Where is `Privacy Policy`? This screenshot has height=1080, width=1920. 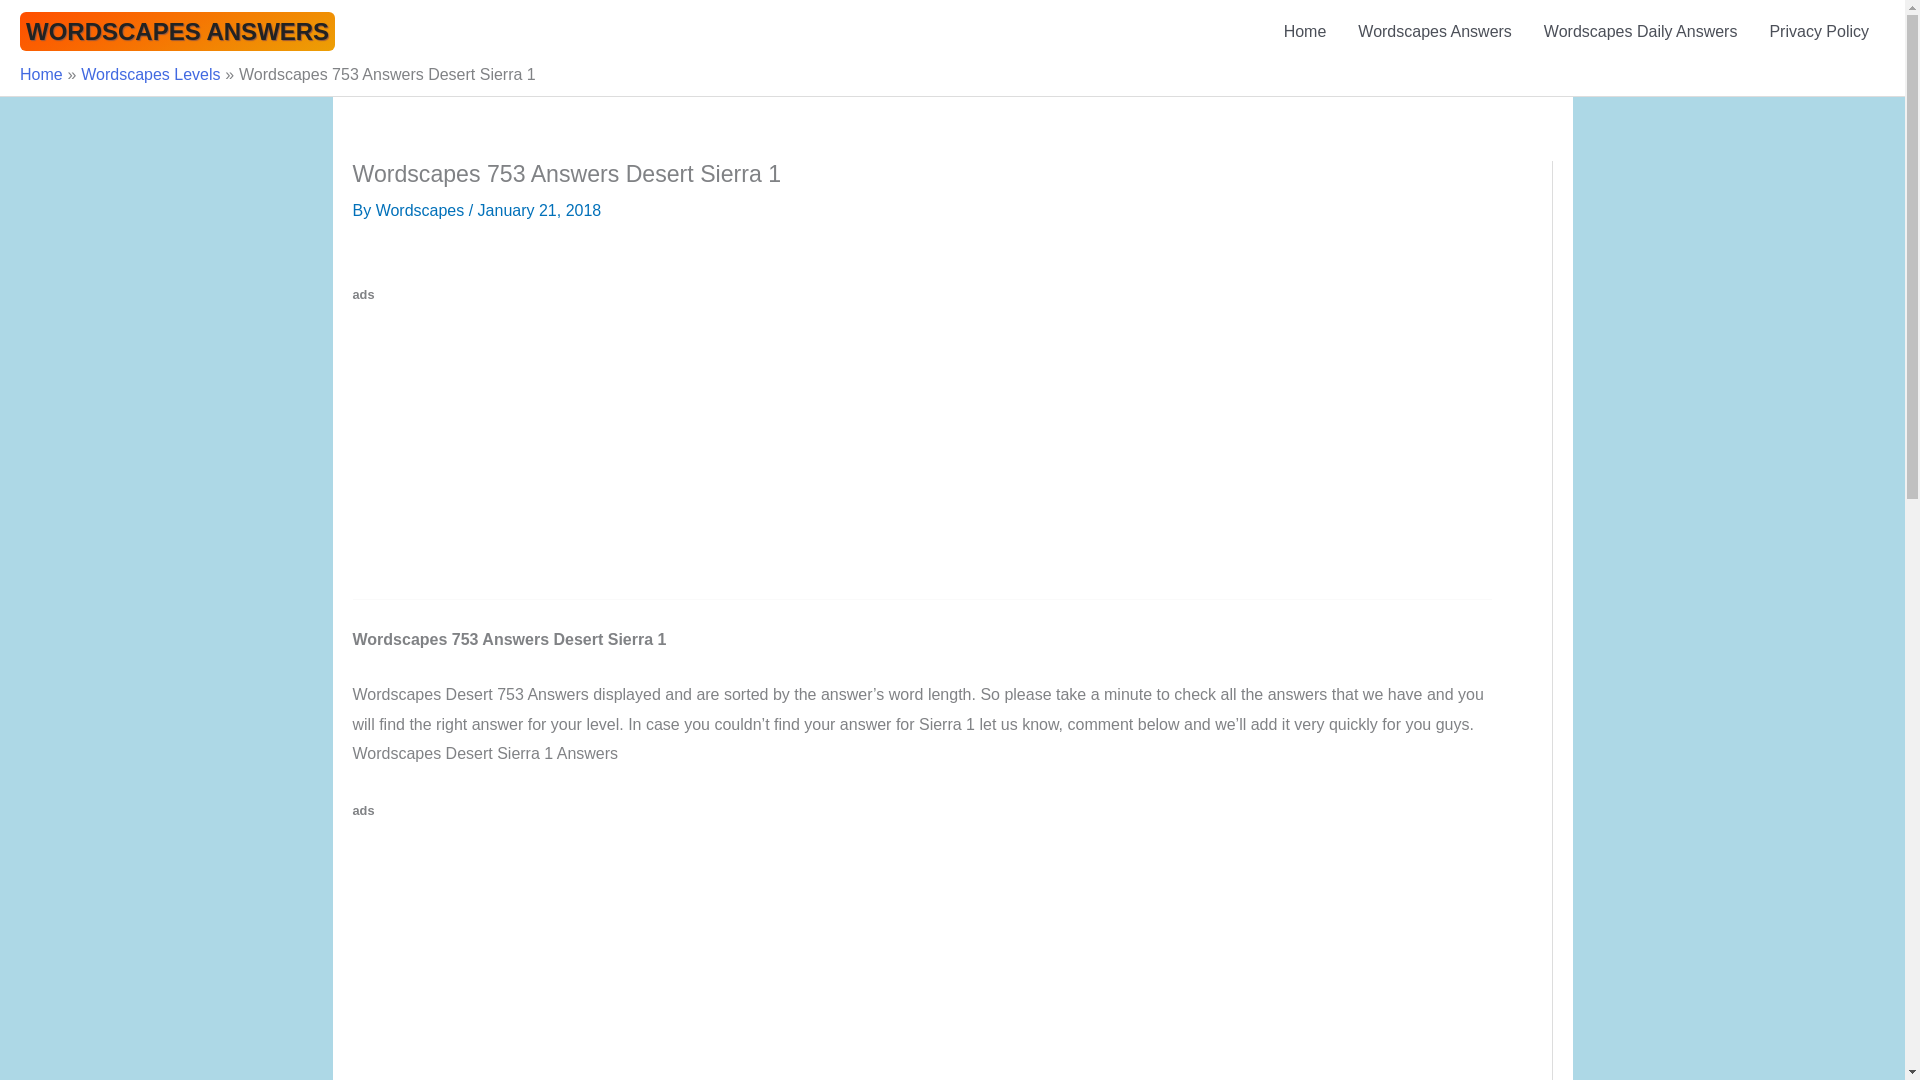 Privacy Policy is located at coordinates (1818, 32).